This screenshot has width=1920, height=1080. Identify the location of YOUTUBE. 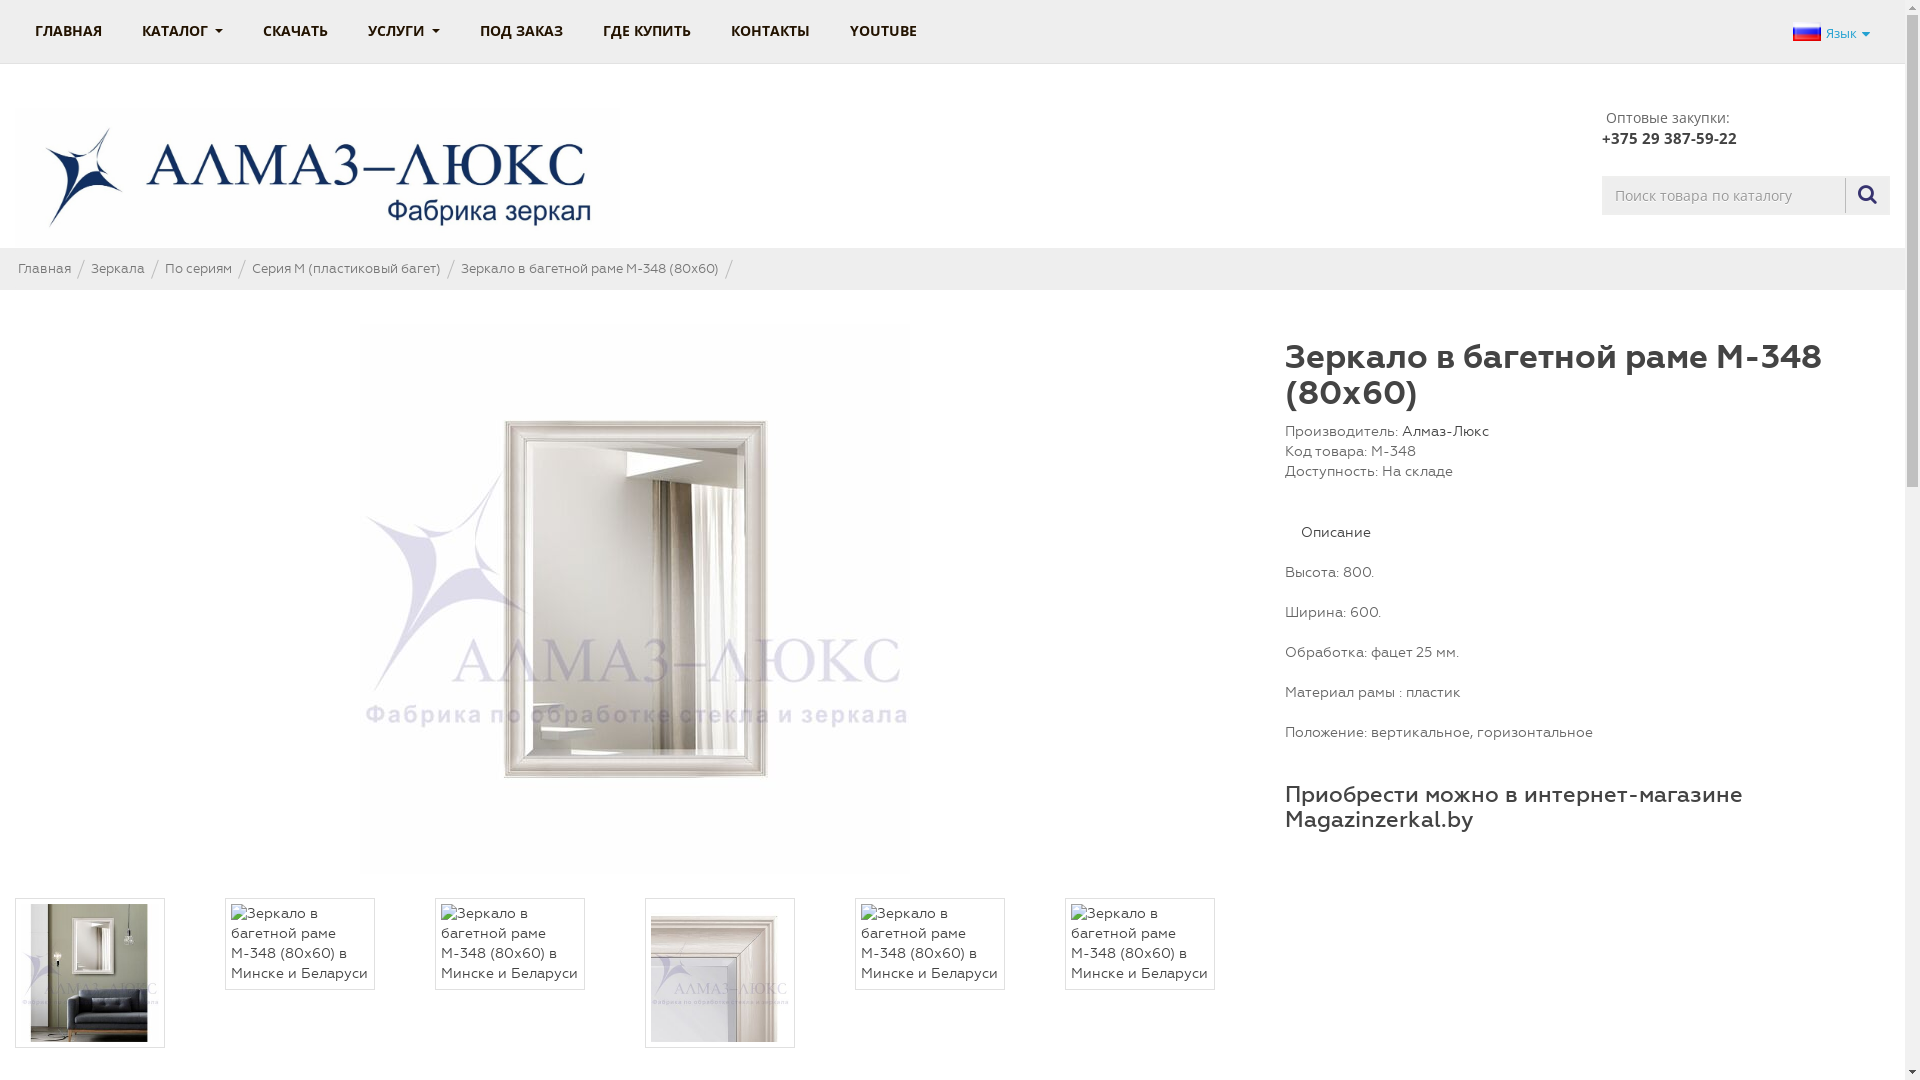
(884, 31).